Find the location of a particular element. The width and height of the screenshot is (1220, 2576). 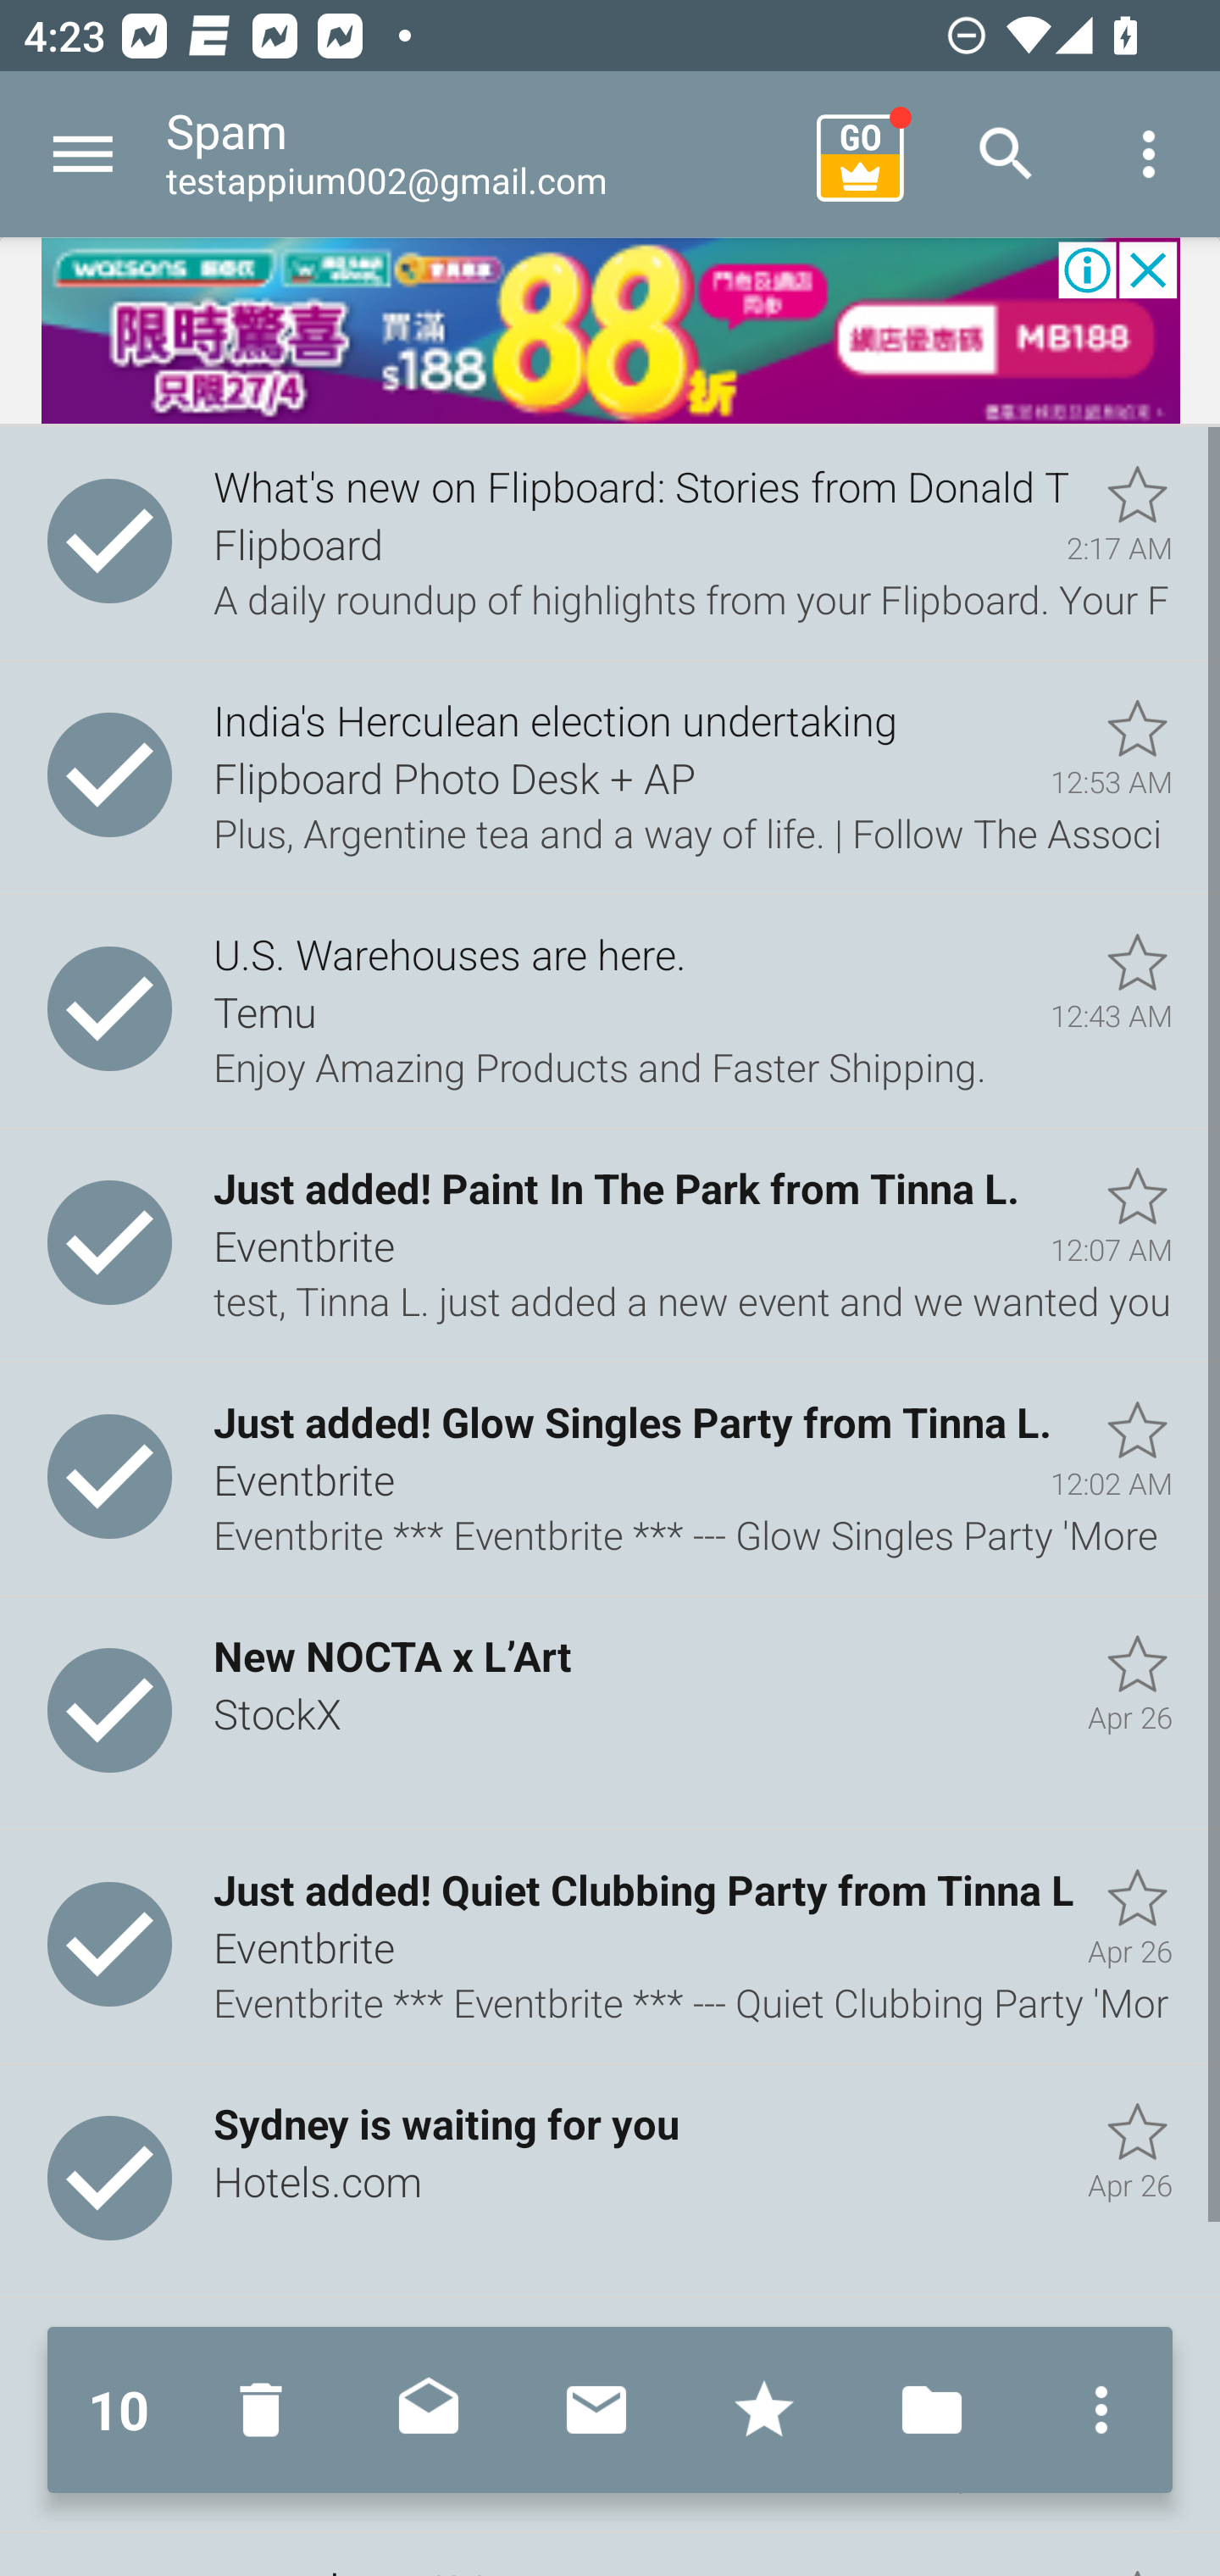

Mark with stars is located at coordinates (764, 2410).